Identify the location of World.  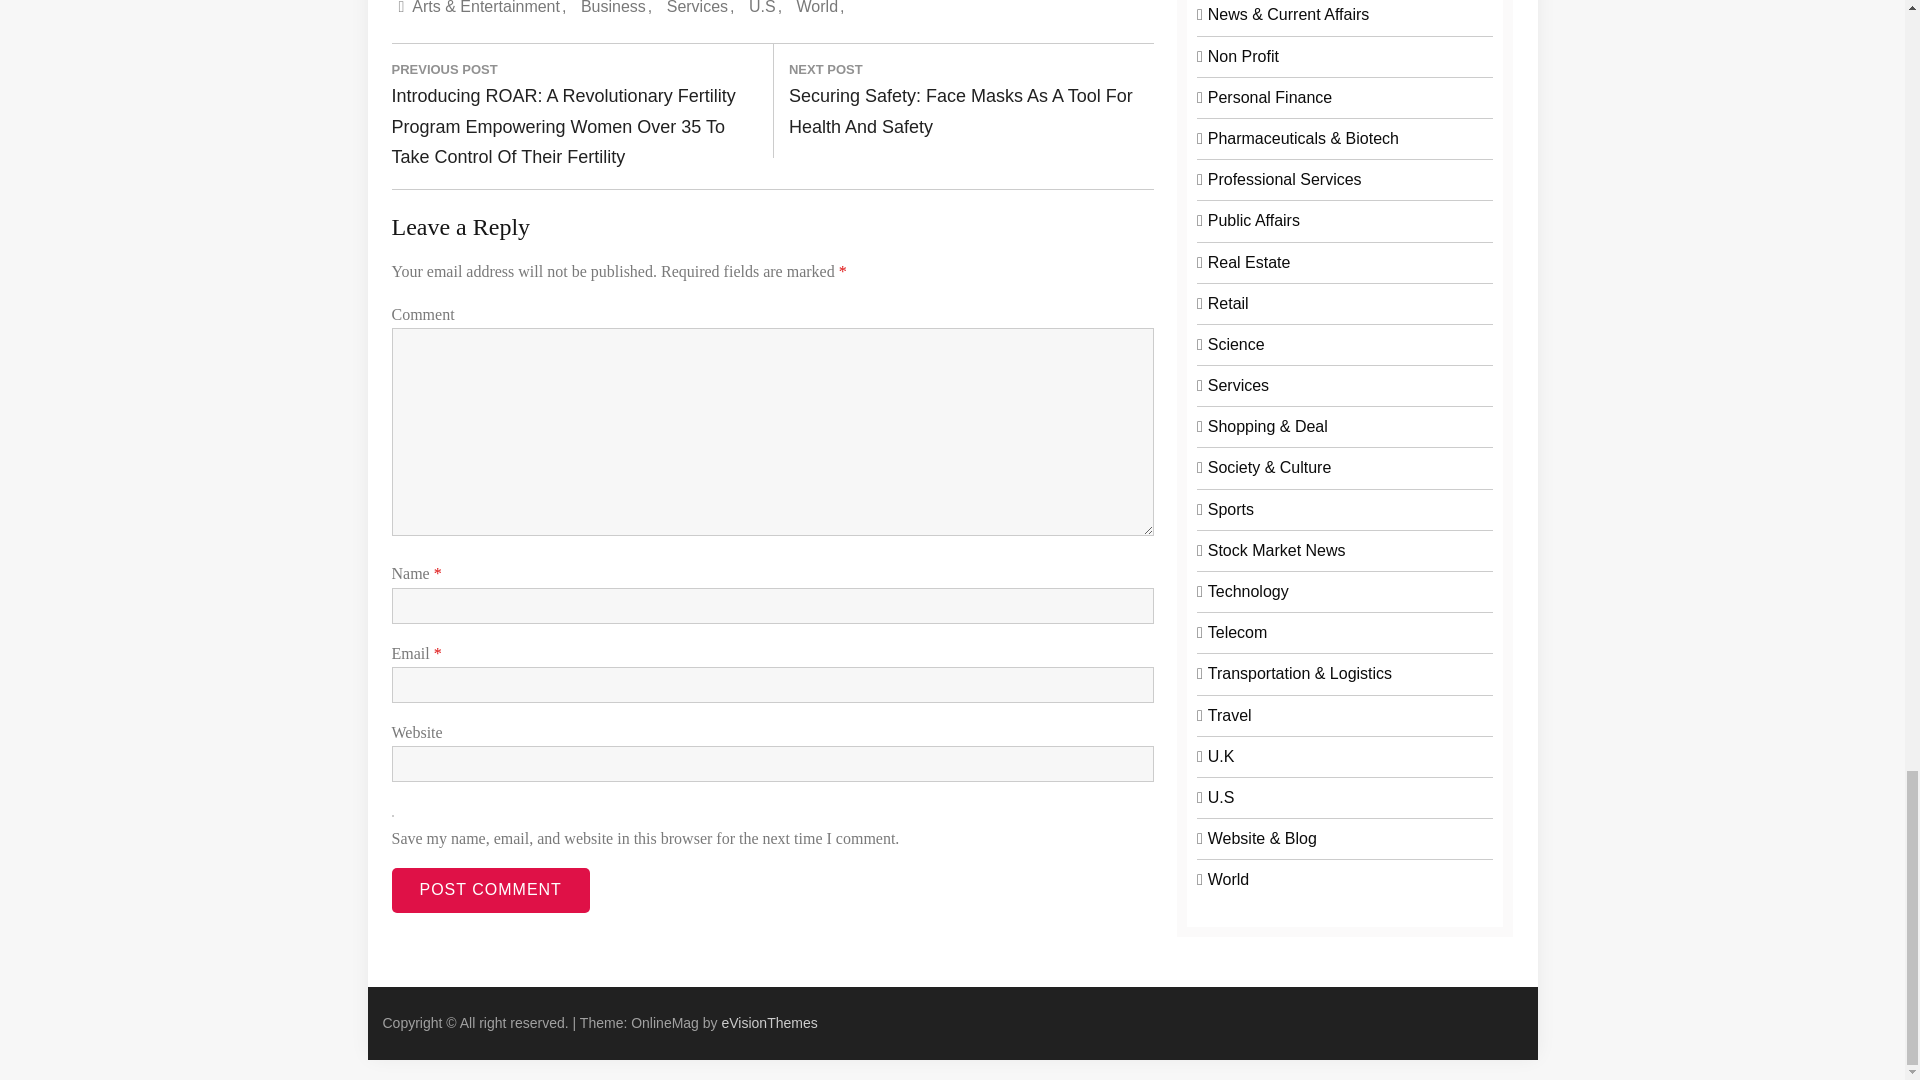
(820, 12).